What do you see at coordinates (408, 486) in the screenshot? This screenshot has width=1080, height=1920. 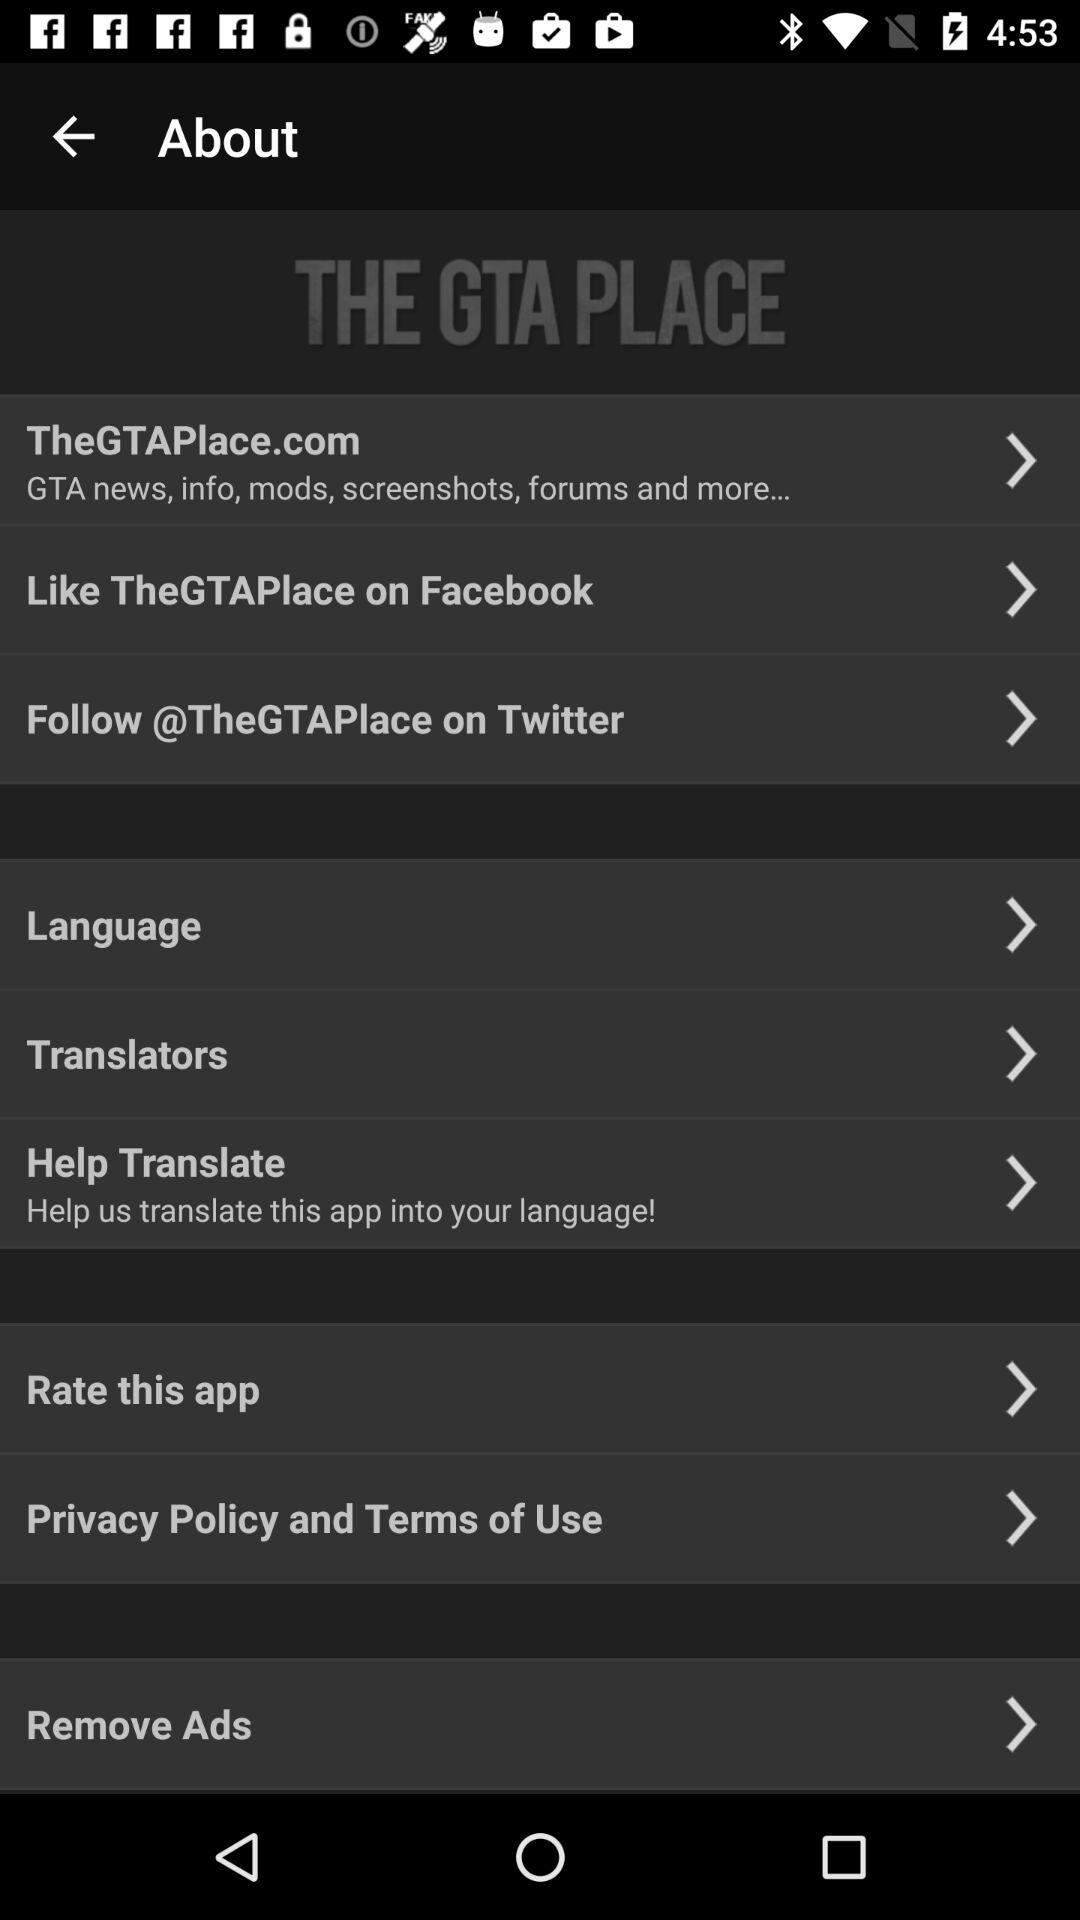 I see `choose the gta news info` at bounding box center [408, 486].